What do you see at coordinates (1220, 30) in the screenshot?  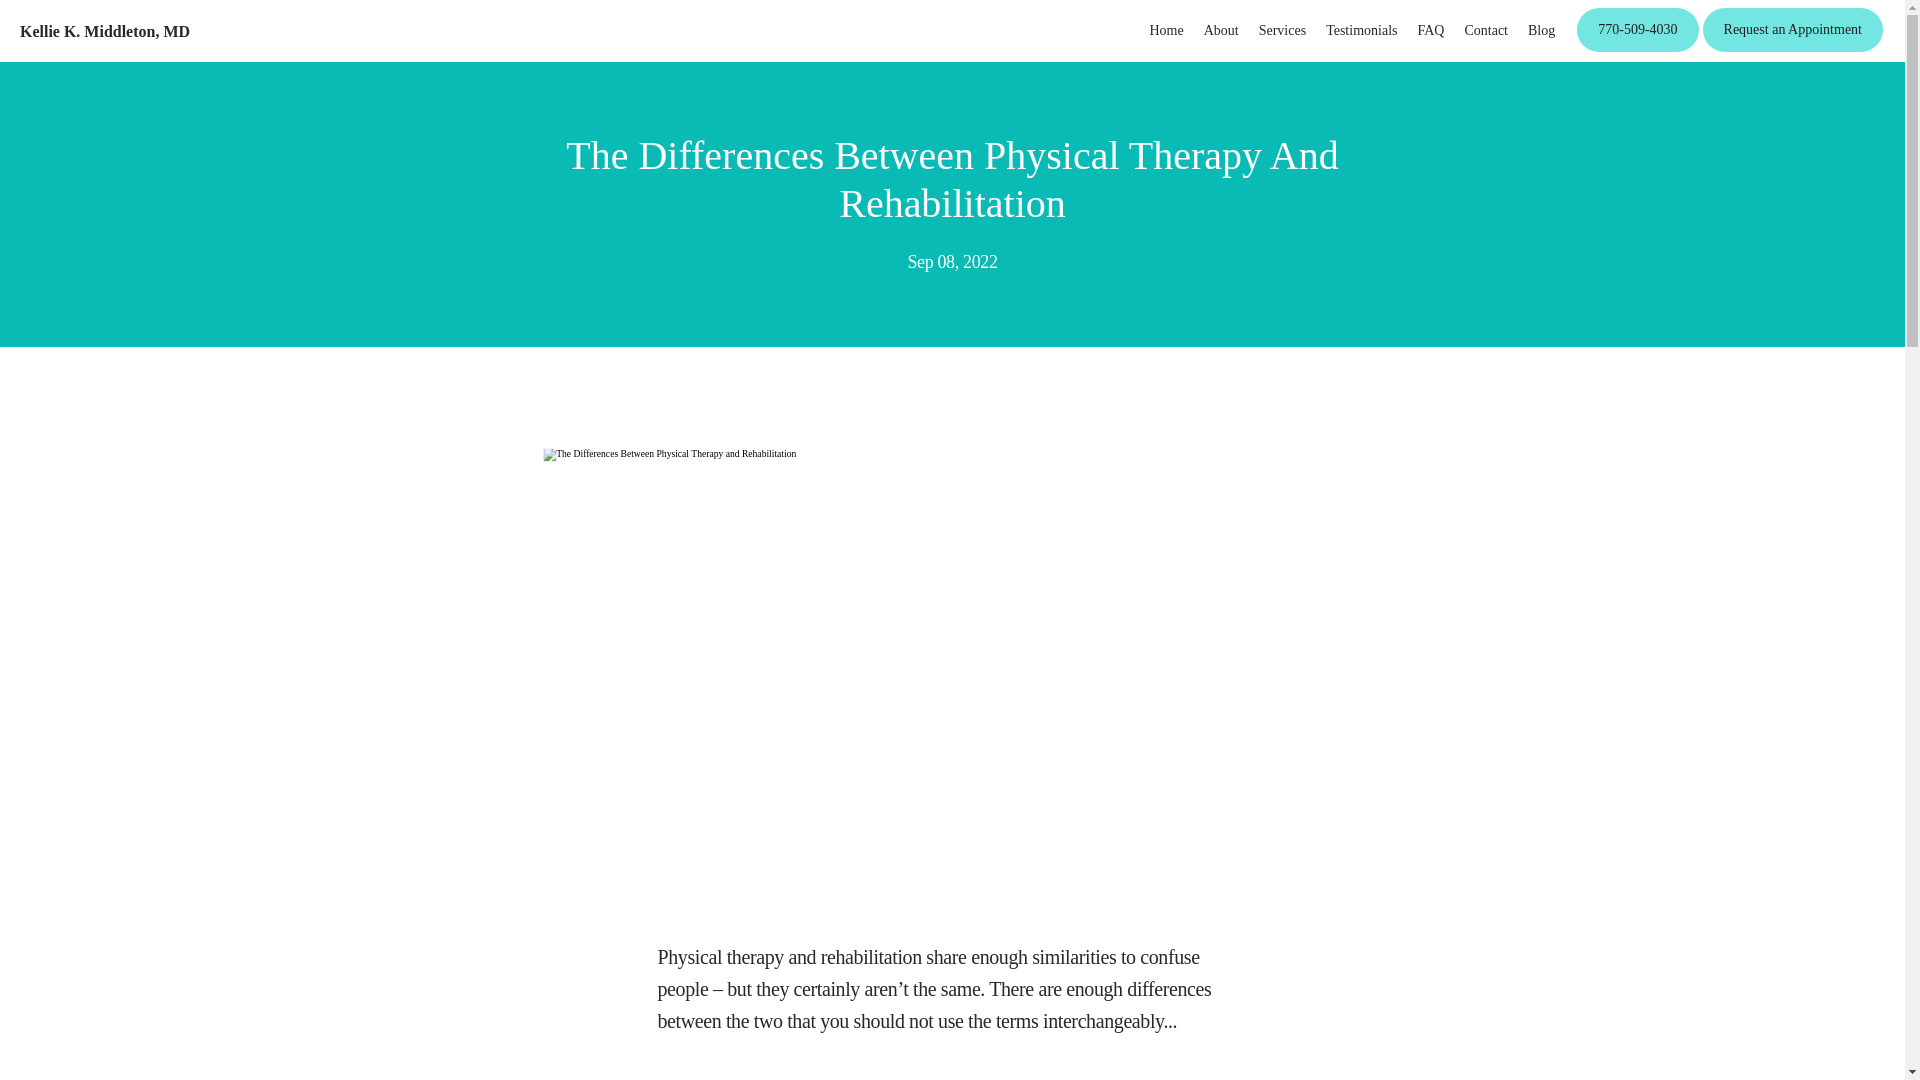 I see `About` at bounding box center [1220, 30].